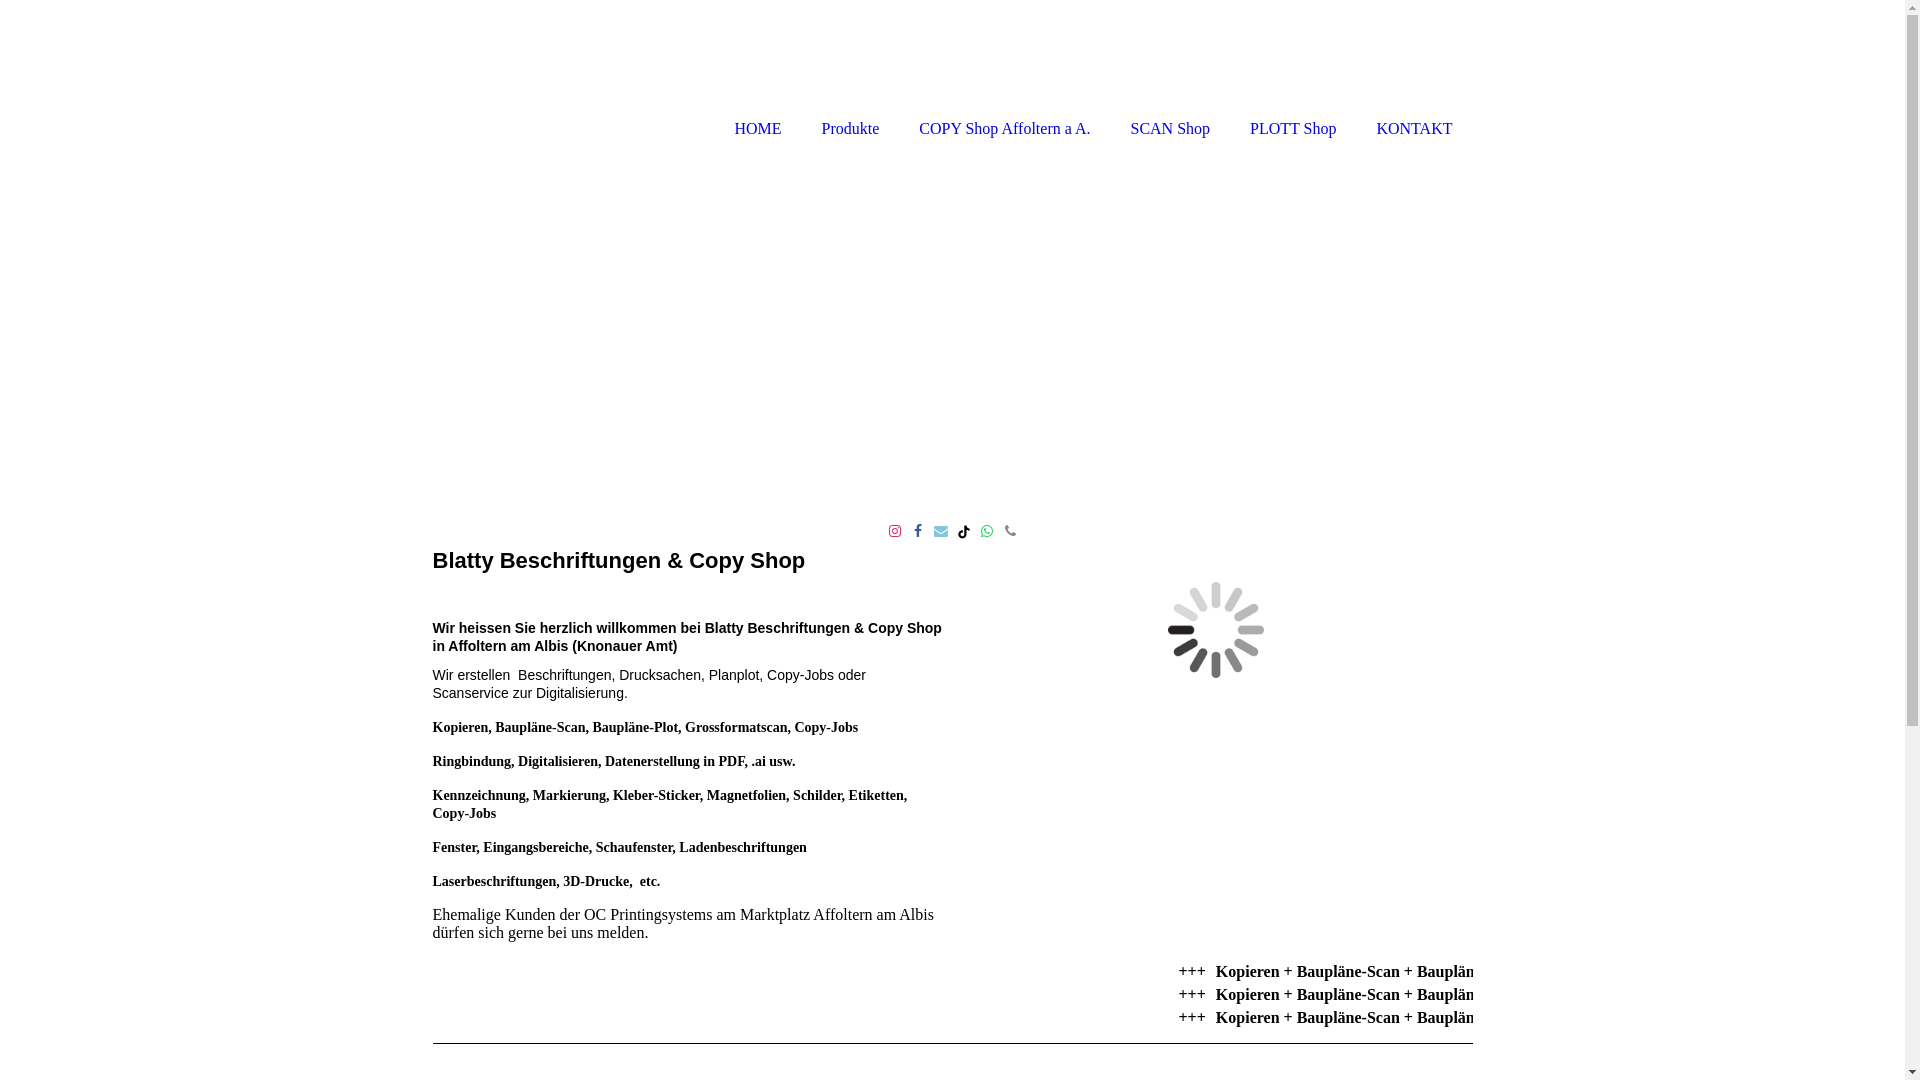  Describe the element at coordinates (1010, 532) in the screenshot. I see `Telefon` at that location.